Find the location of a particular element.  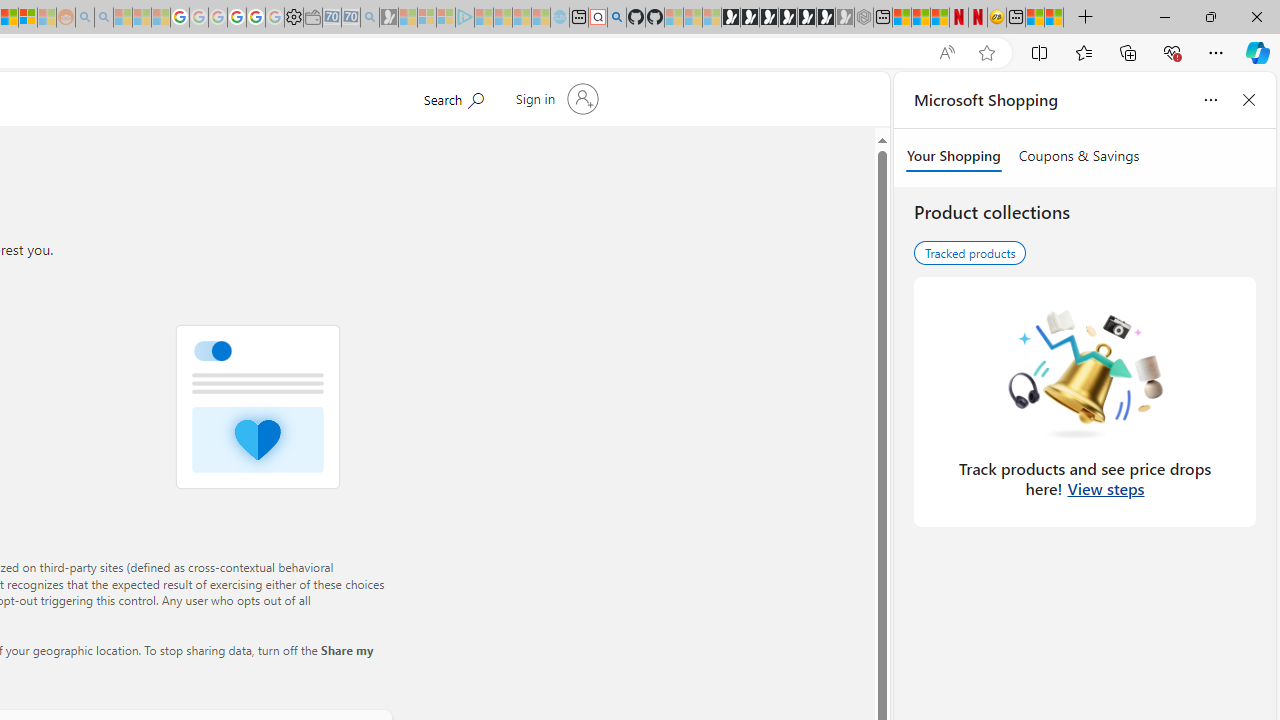

Wildlife - MSN is located at coordinates (1035, 18).